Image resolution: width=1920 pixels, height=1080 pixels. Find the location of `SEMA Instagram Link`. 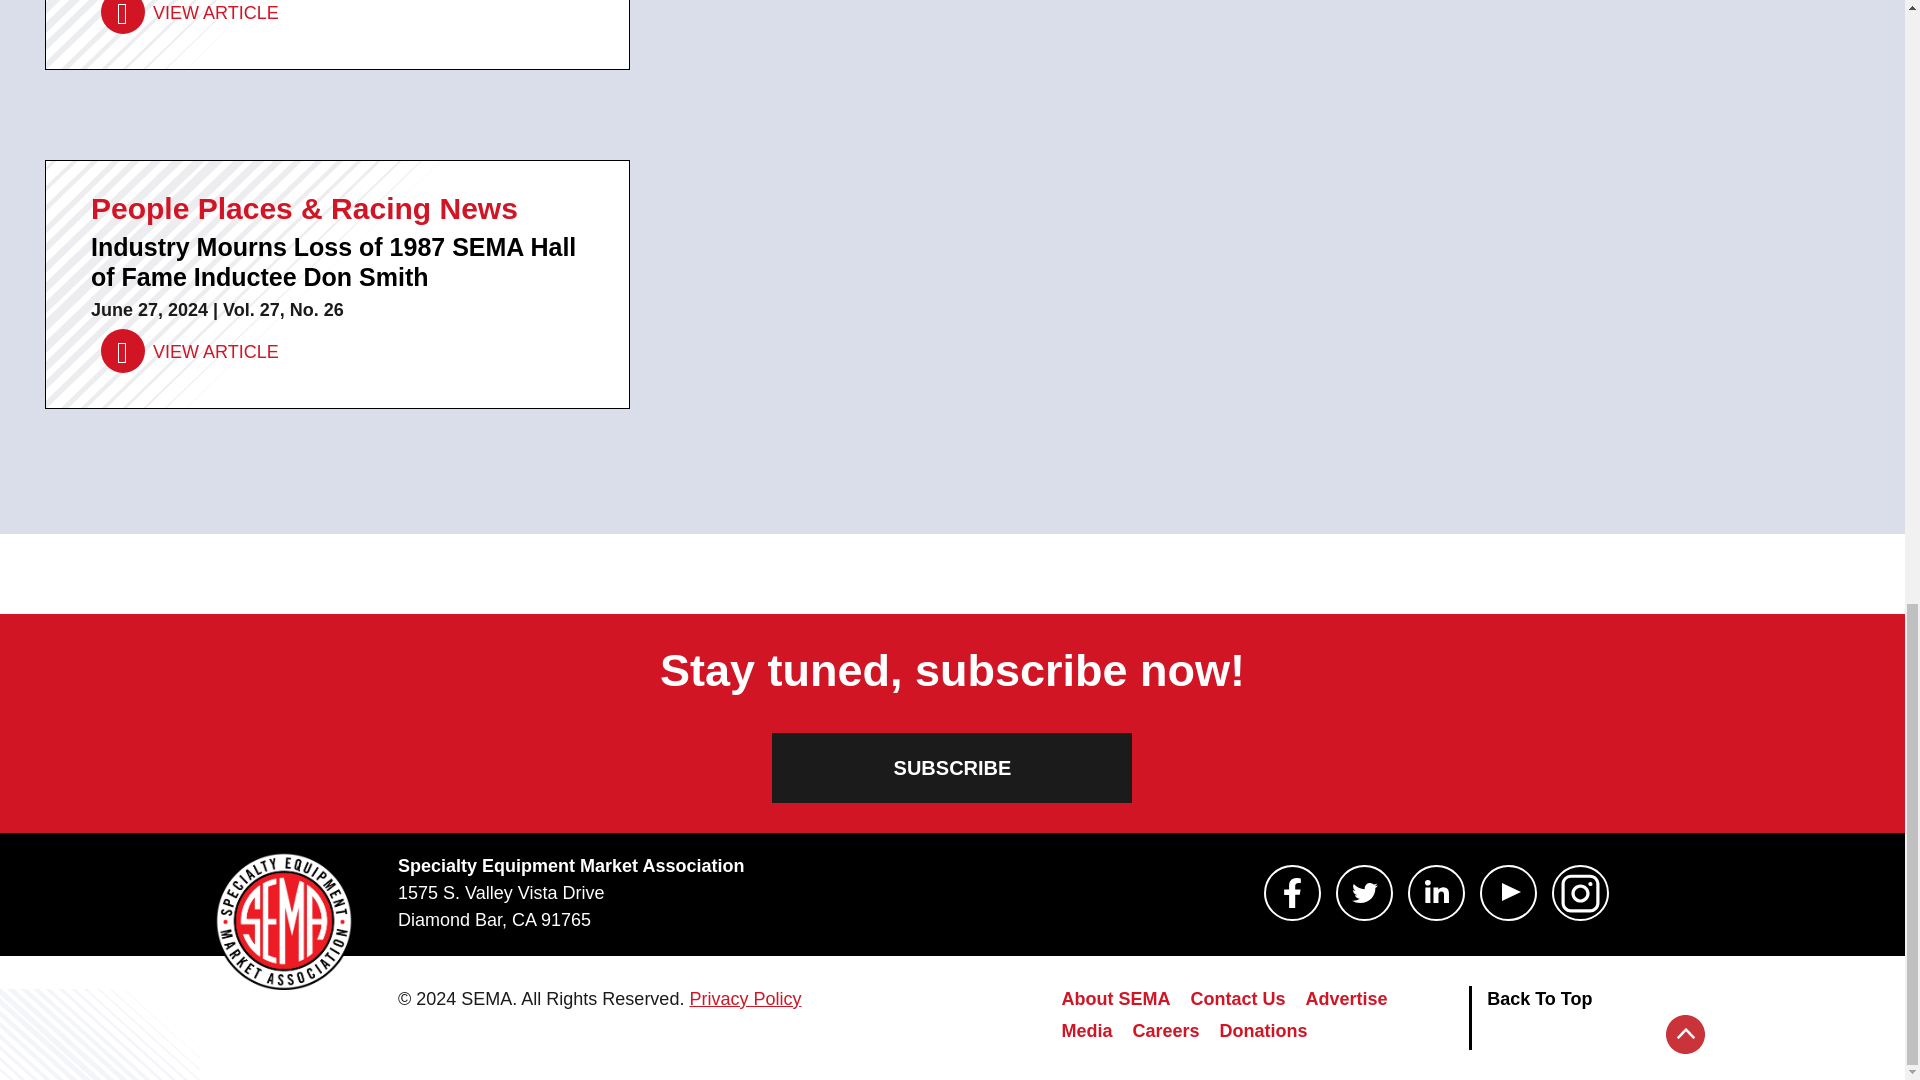

SEMA Instagram Link is located at coordinates (1580, 893).